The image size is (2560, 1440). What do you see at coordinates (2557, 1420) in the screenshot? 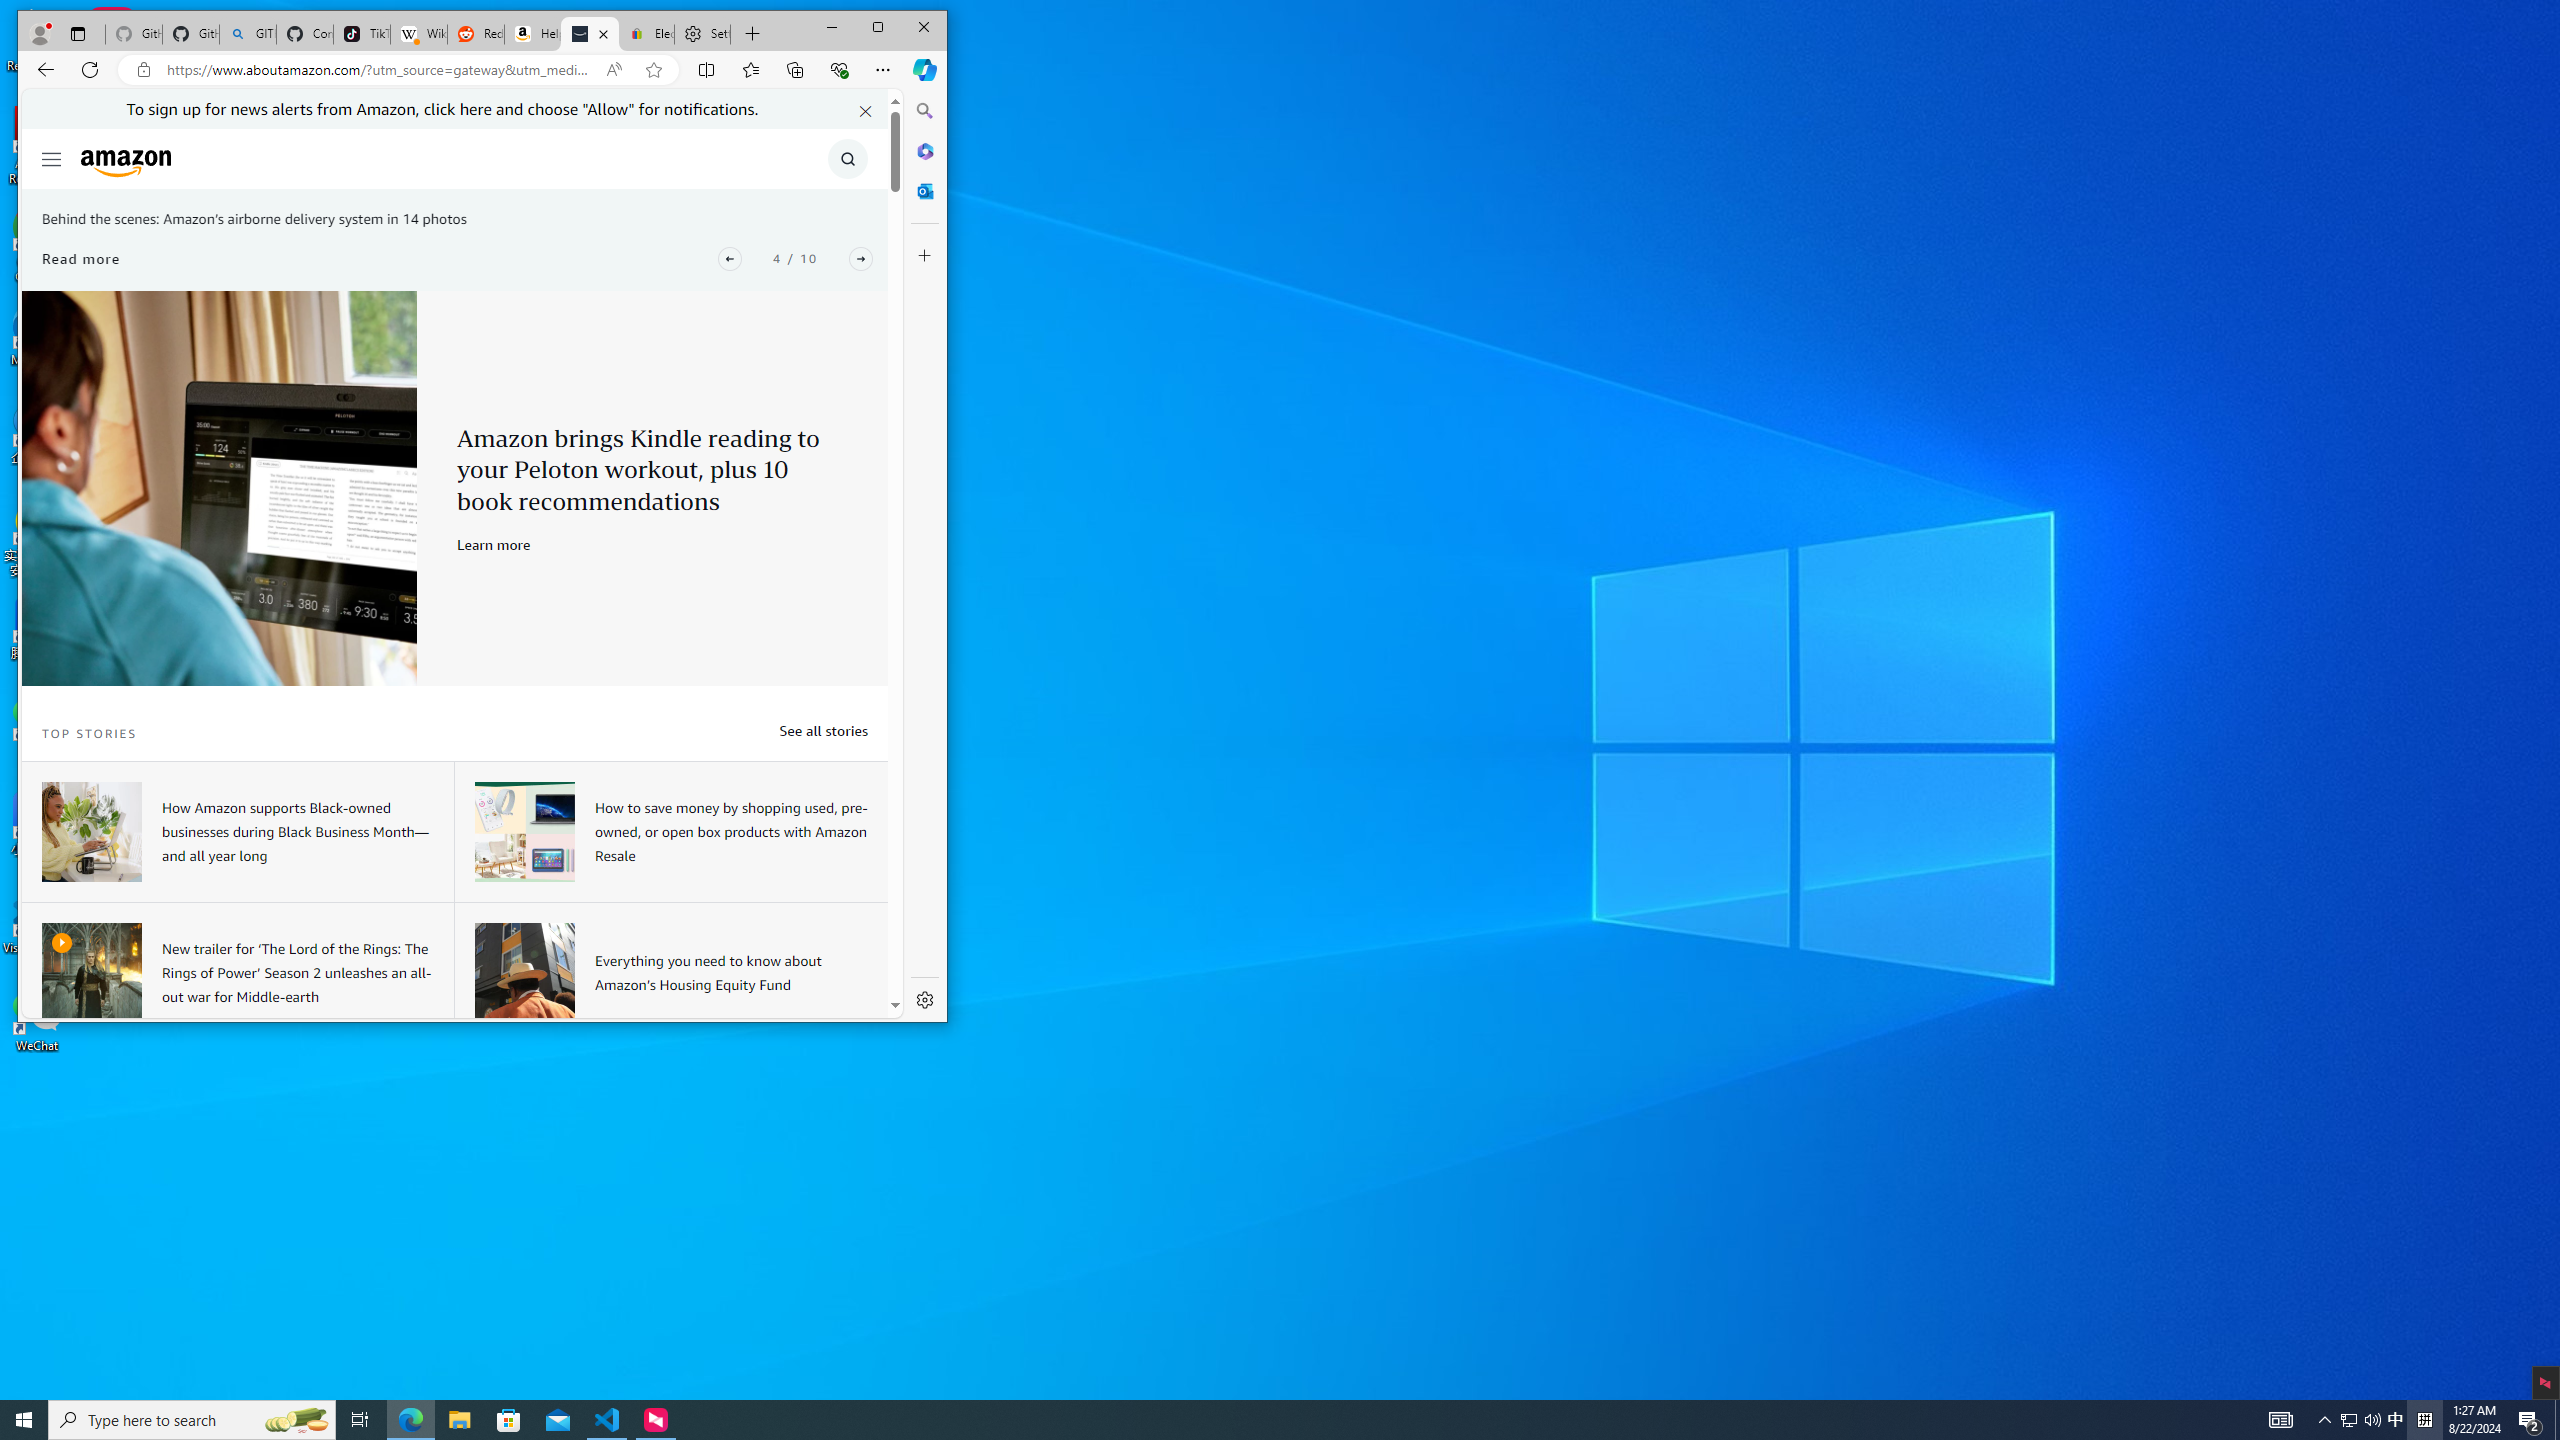
I see `View site information` at bounding box center [2557, 1420].